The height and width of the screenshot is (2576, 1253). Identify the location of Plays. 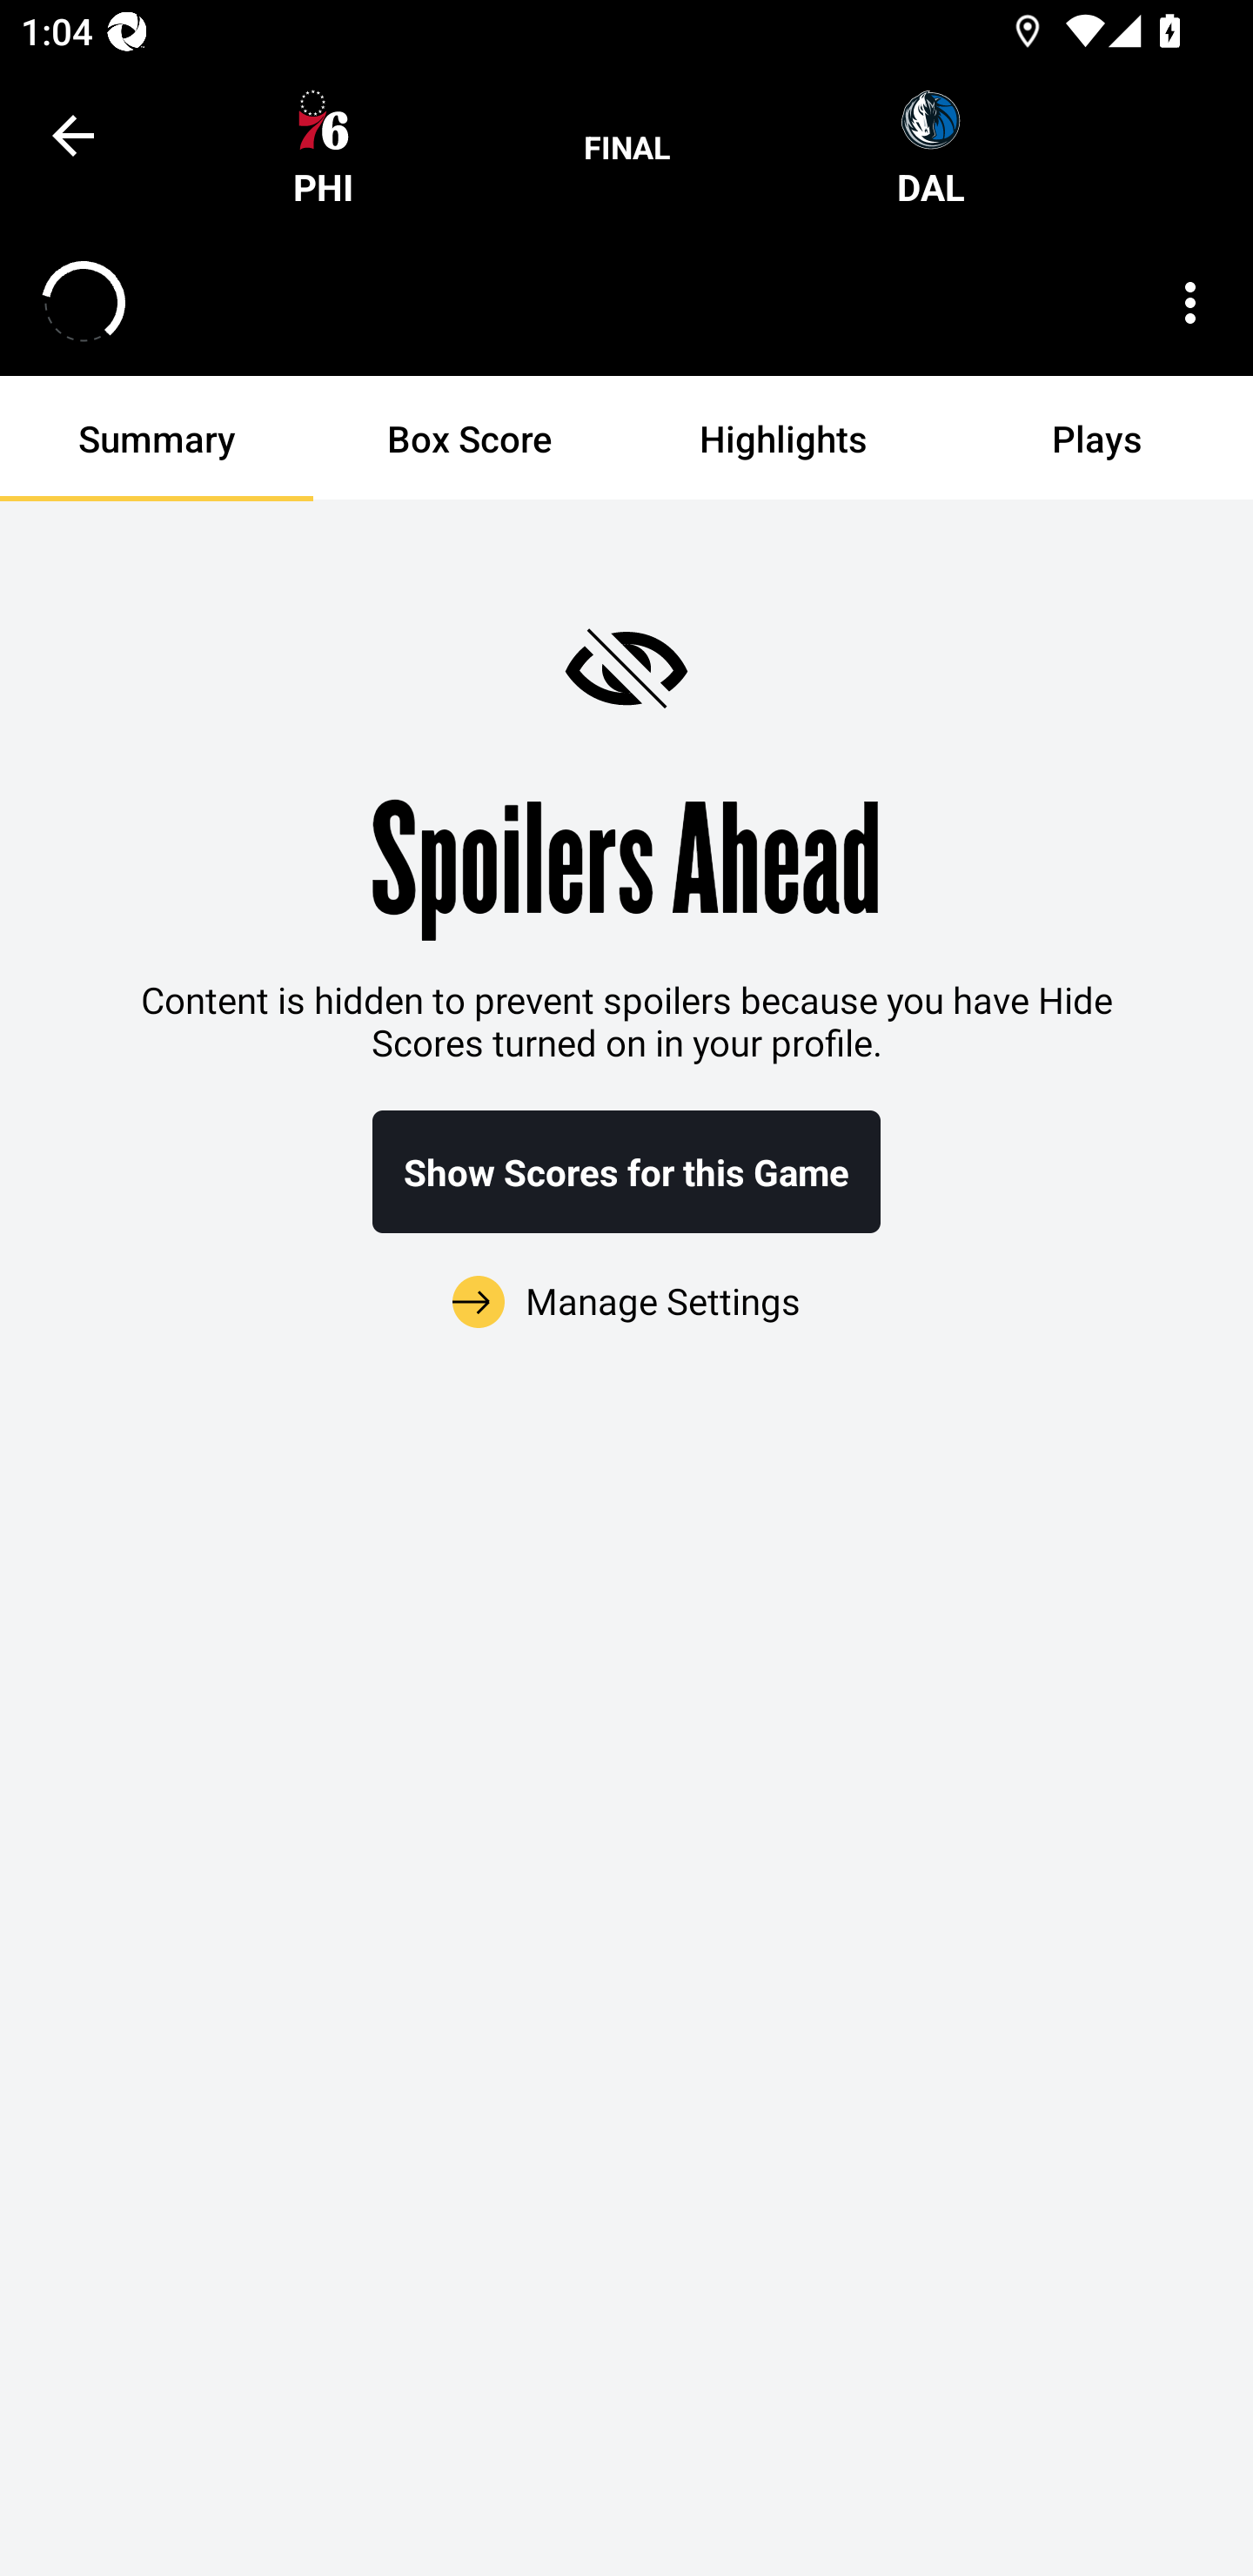
(1096, 439).